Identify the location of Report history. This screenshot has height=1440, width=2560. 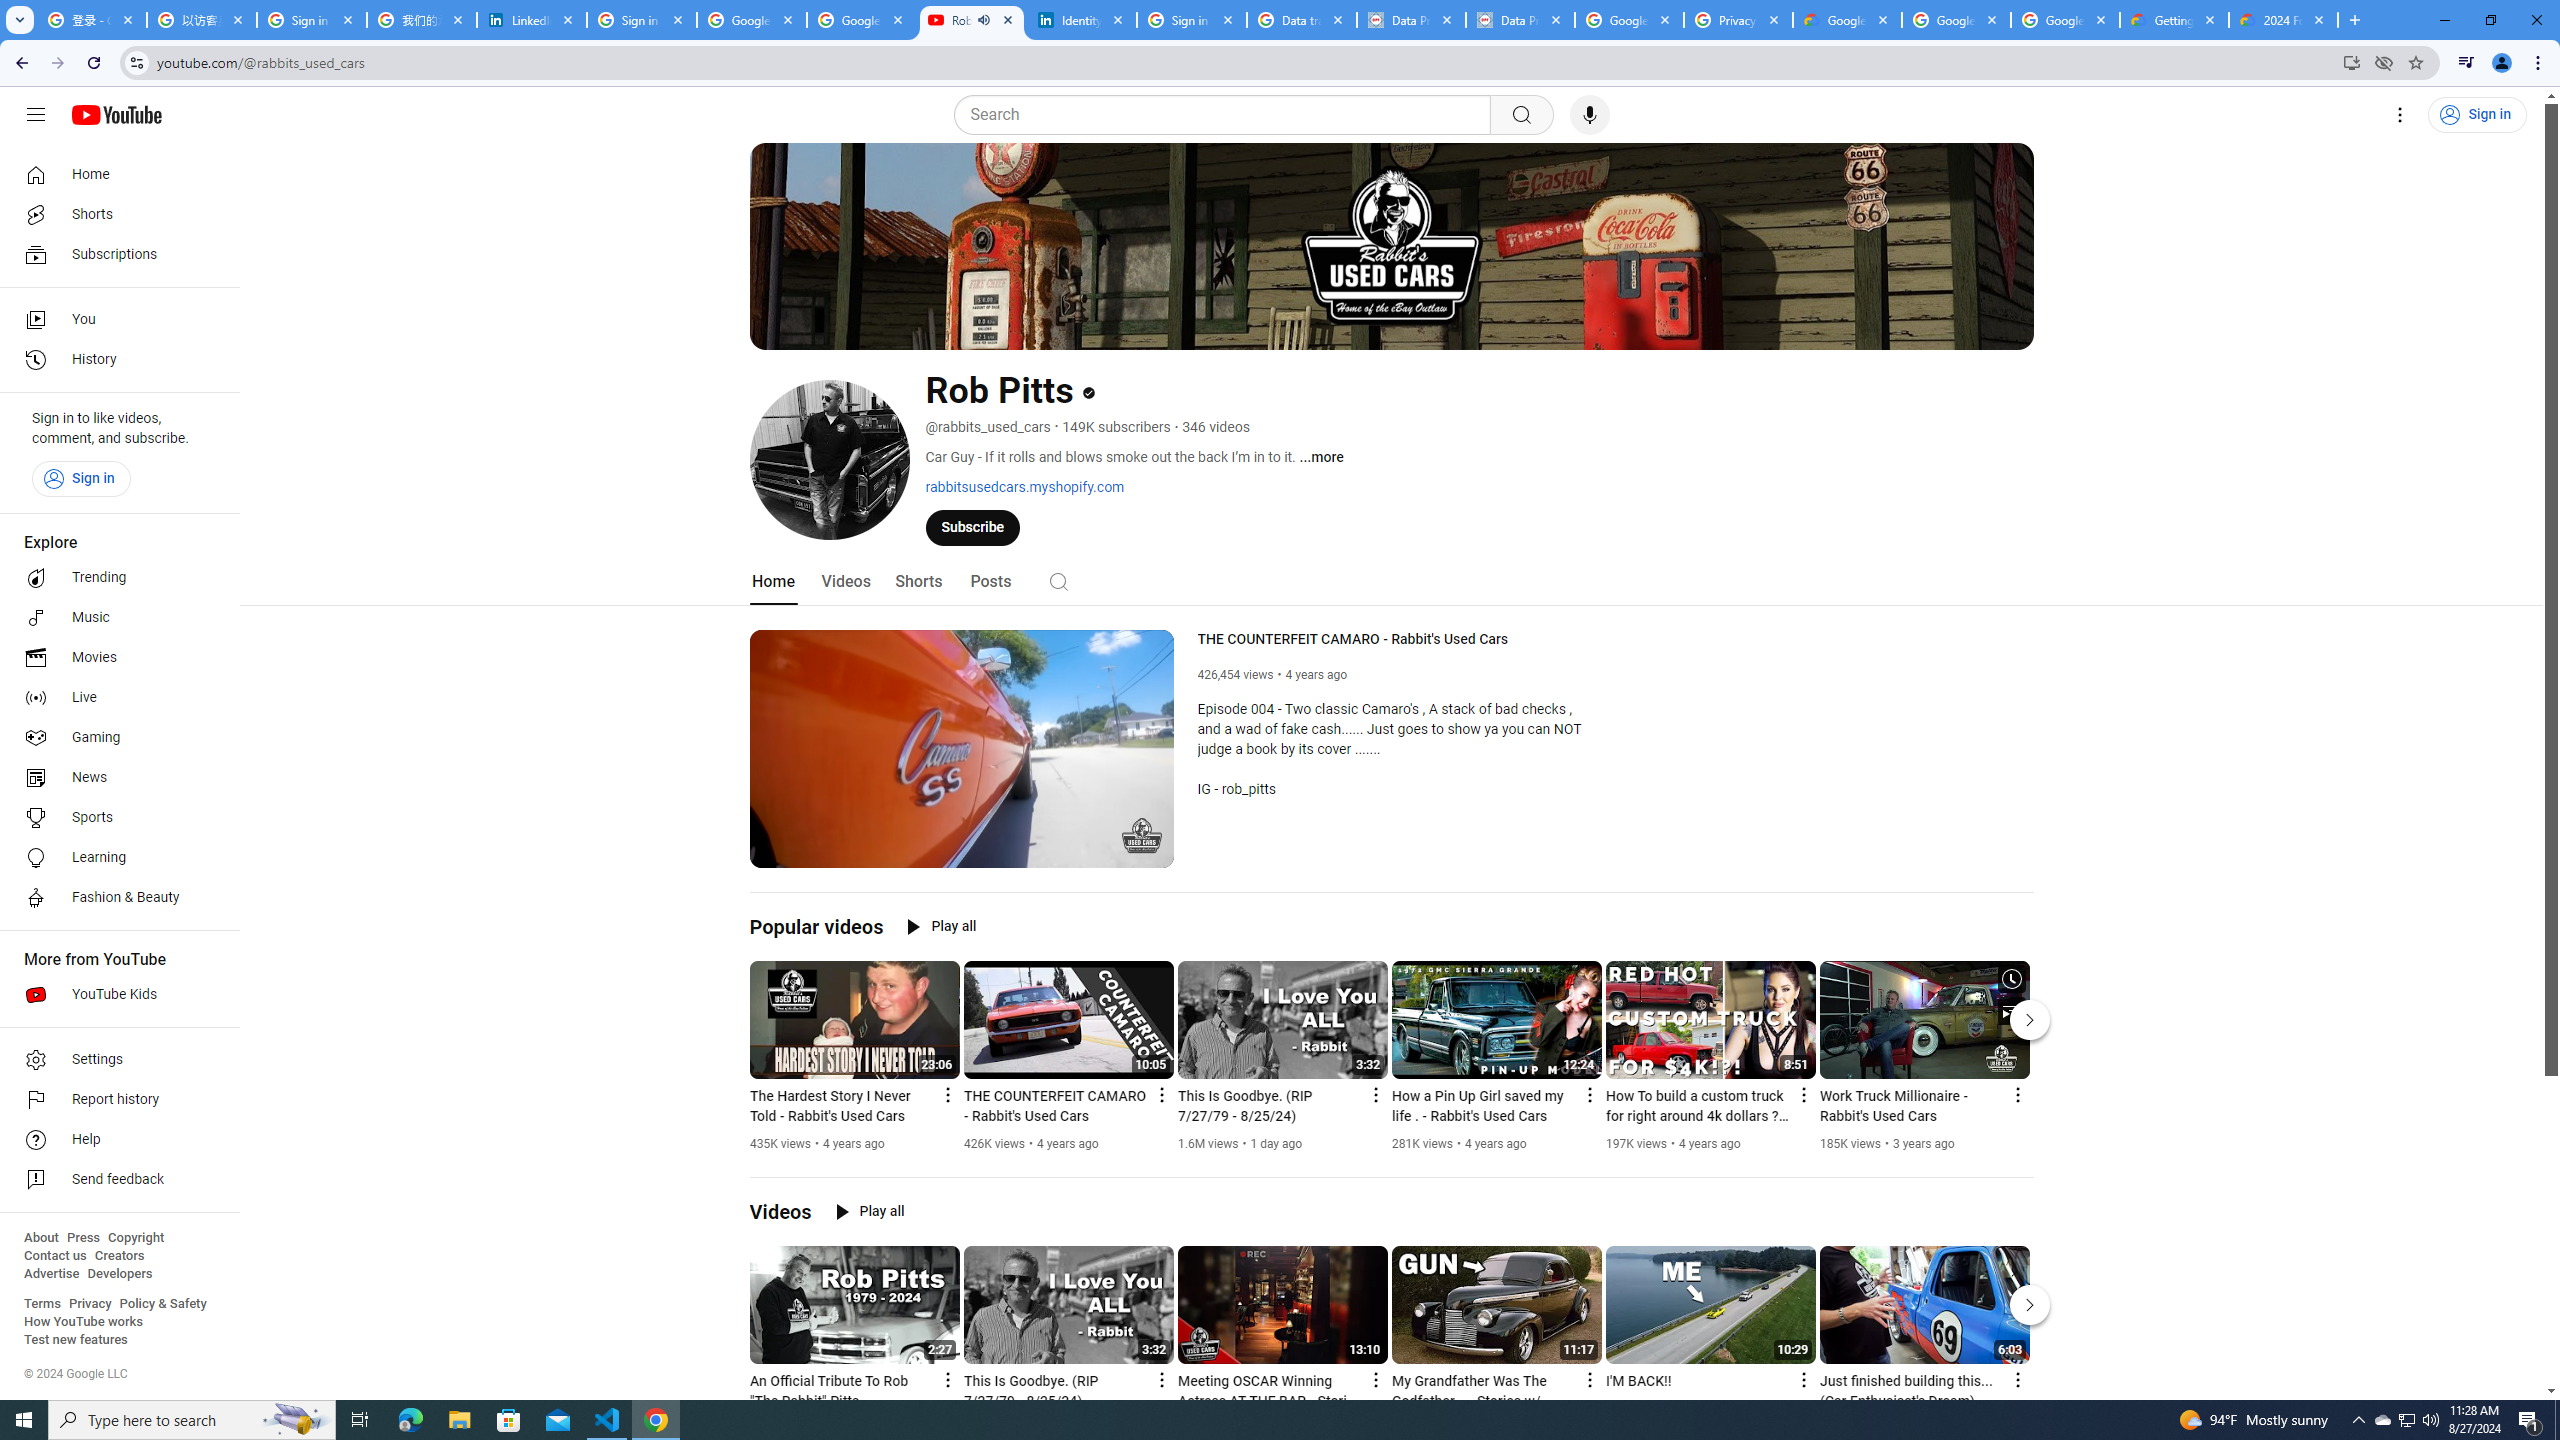
(114, 1100).